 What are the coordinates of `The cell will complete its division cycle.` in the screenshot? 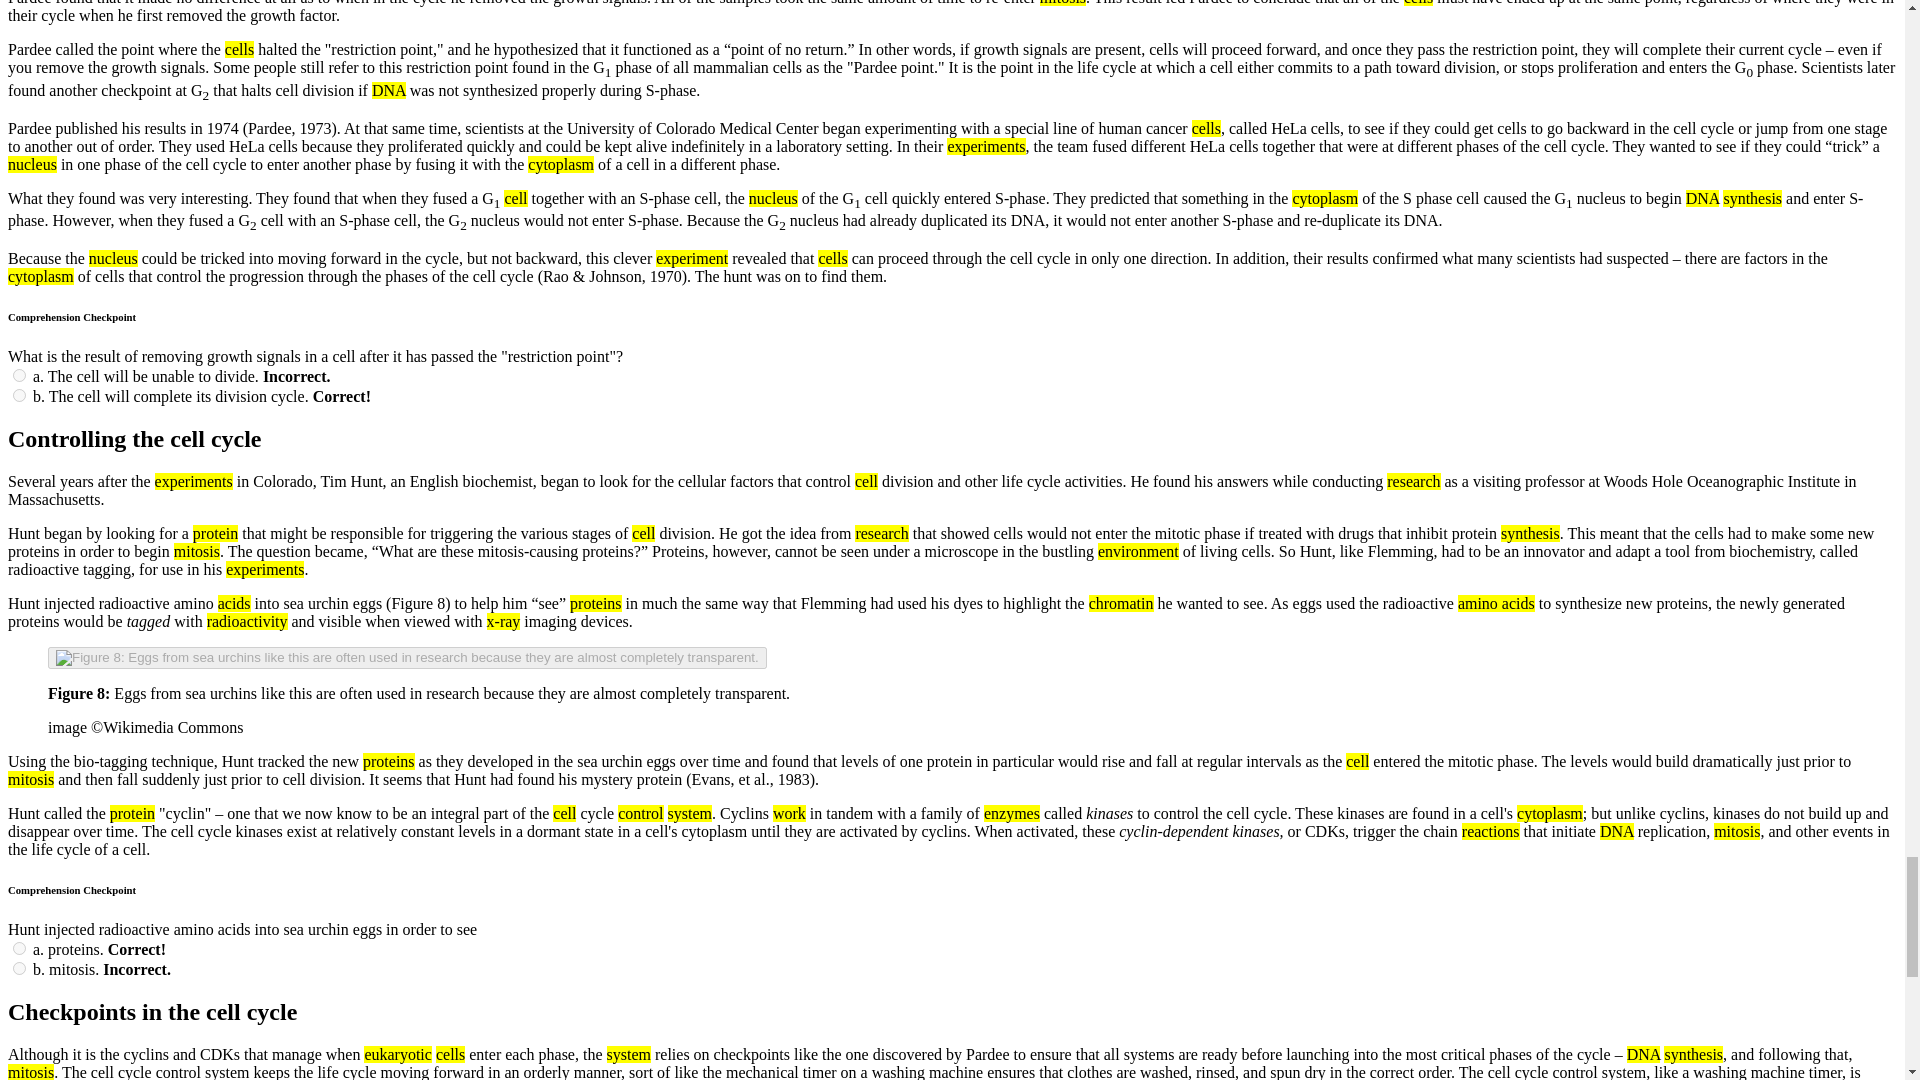 It's located at (20, 394).